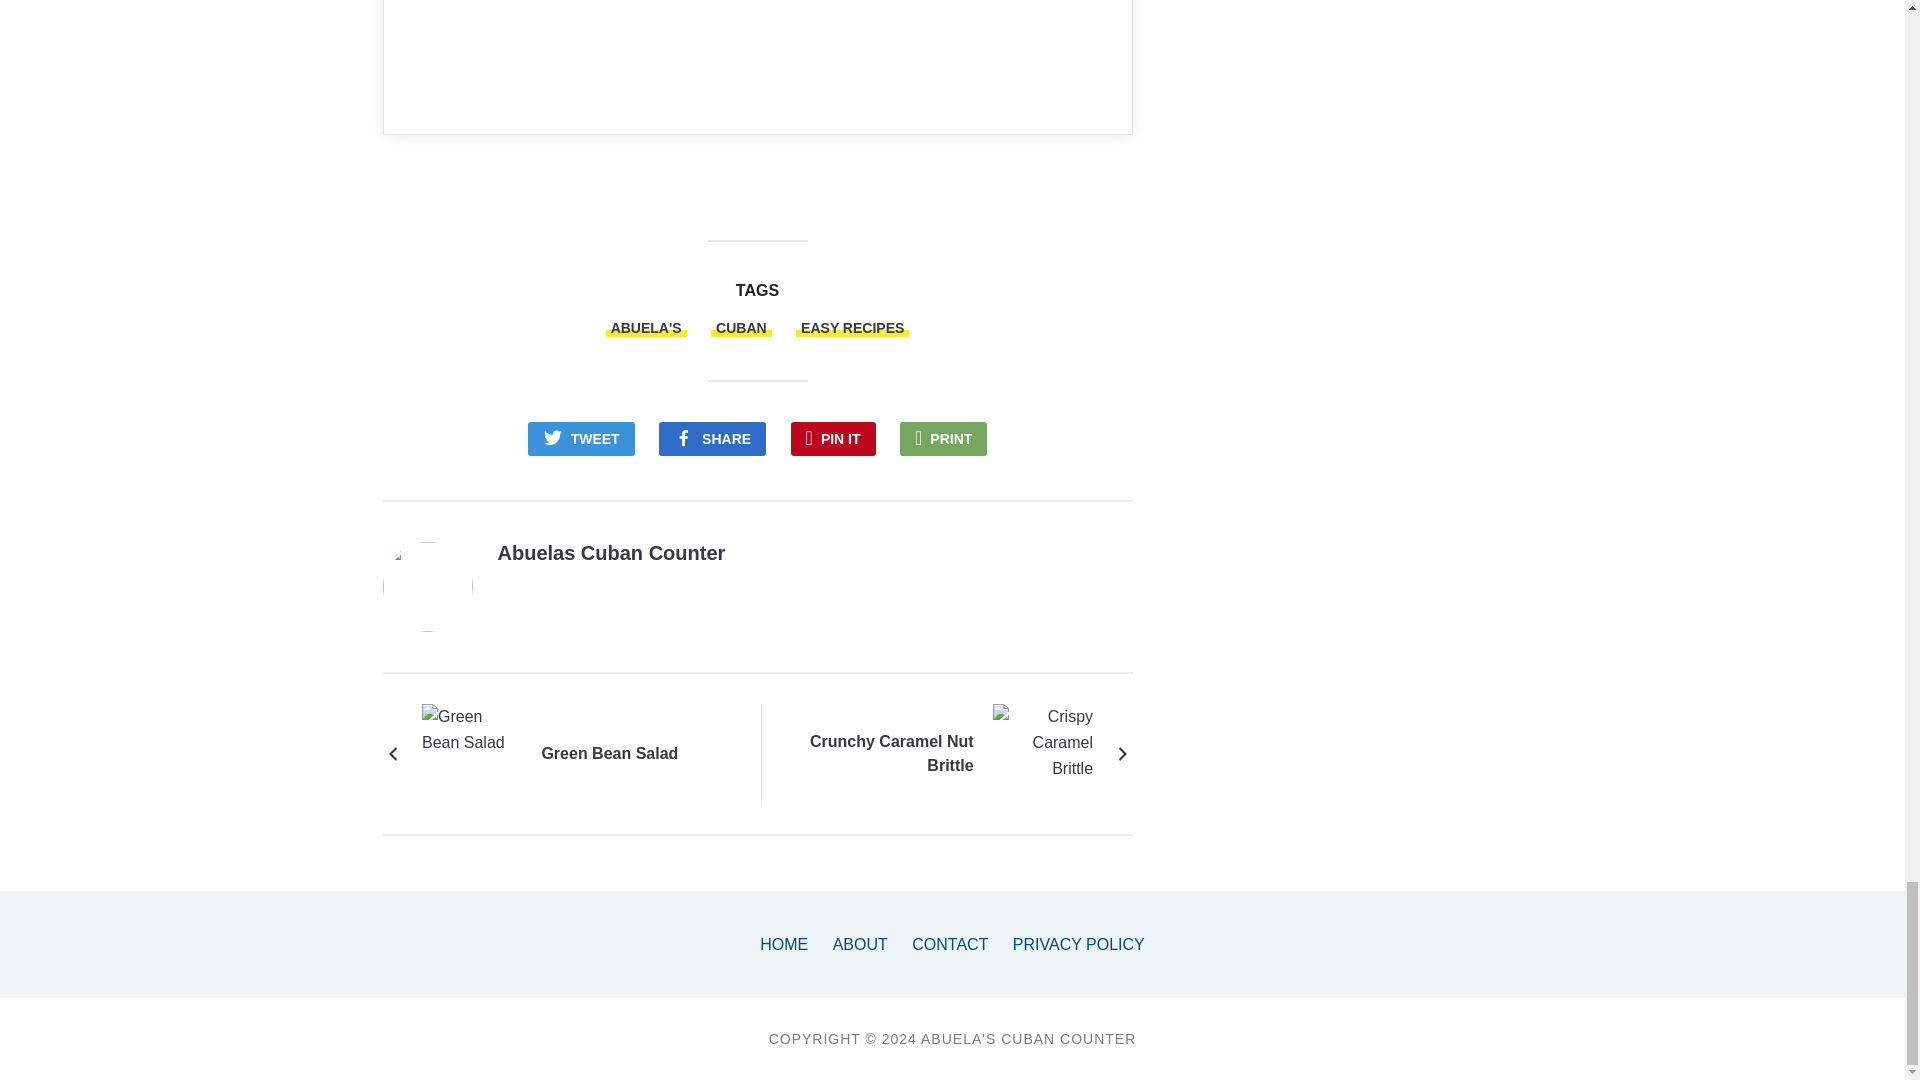 Image resolution: width=1920 pixels, height=1080 pixels. What do you see at coordinates (712, 438) in the screenshot?
I see `Share this on Facebook` at bounding box center [712, 438].